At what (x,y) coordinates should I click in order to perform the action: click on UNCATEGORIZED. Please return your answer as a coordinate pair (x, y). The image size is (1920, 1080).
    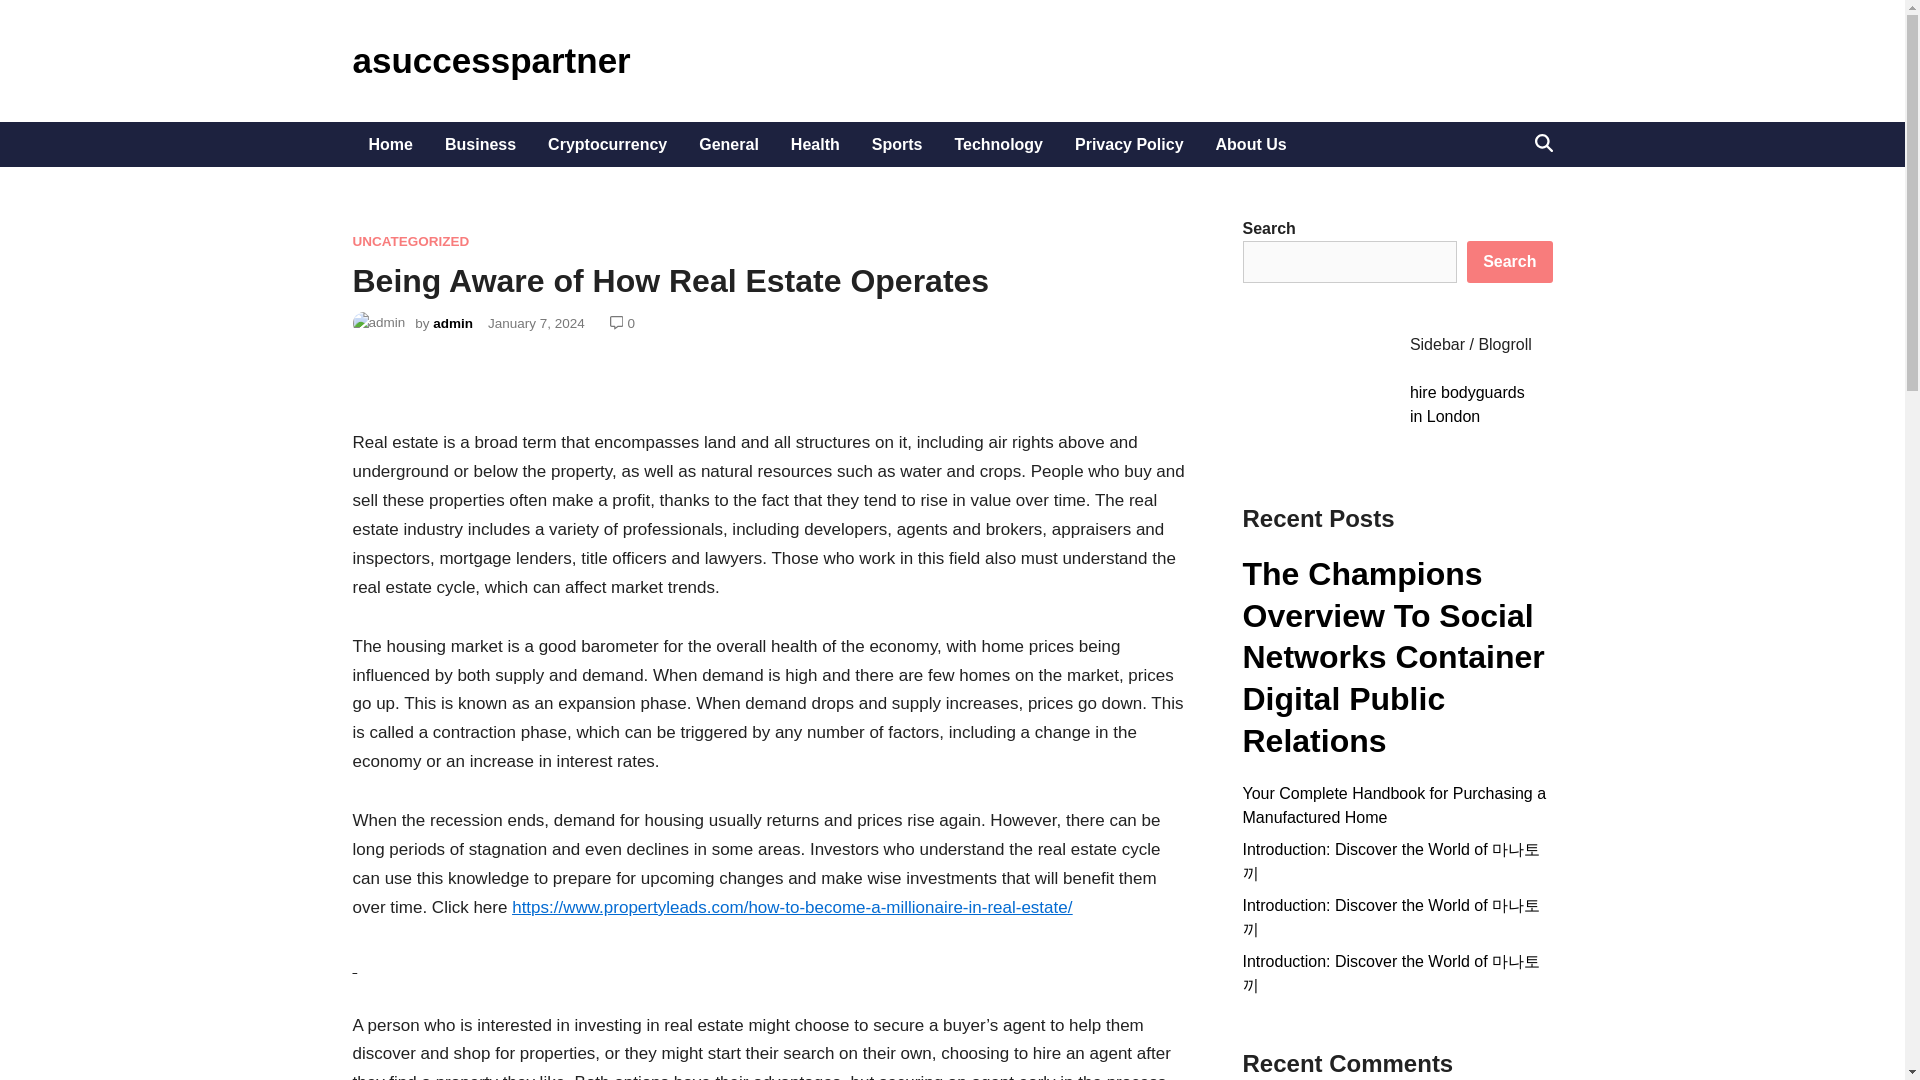
    Looking at the image, I should click on (410, 242).